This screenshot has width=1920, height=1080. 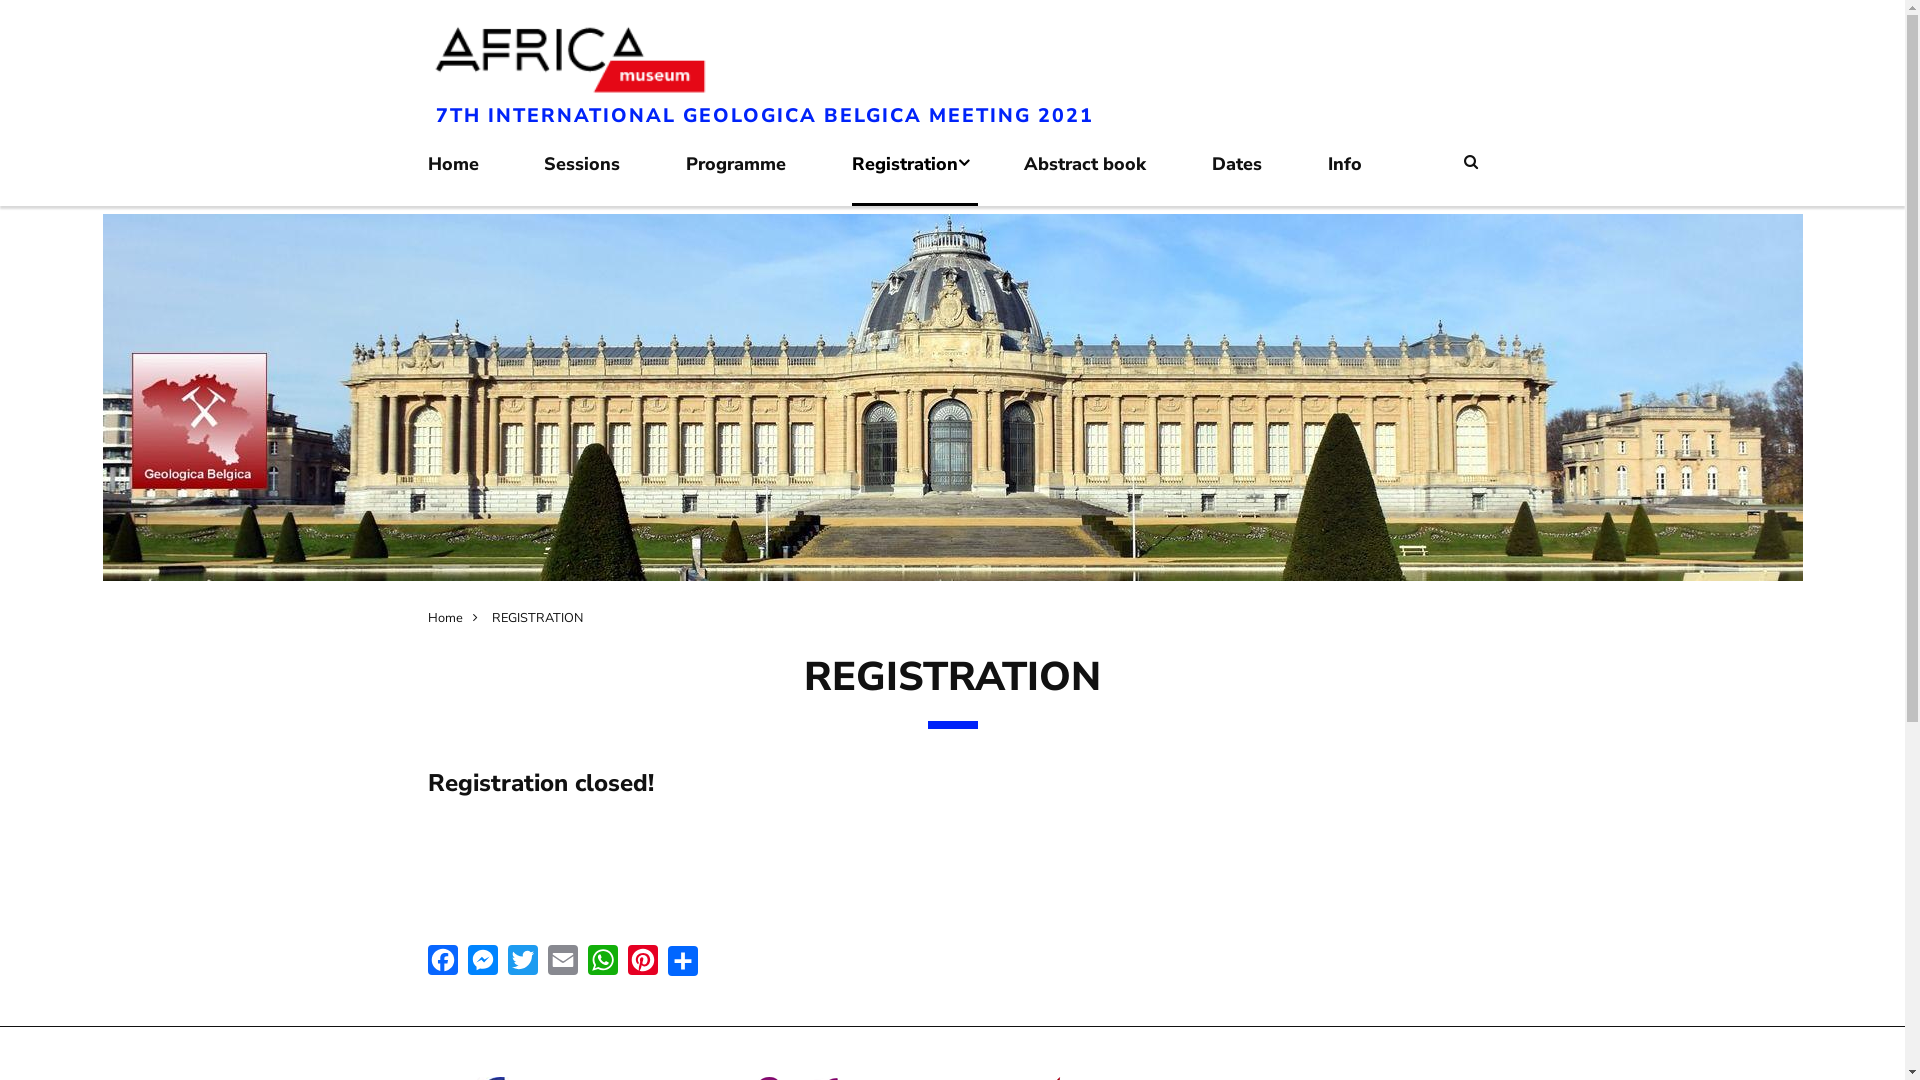 I want to click on Home, so click(x=458, y=618).